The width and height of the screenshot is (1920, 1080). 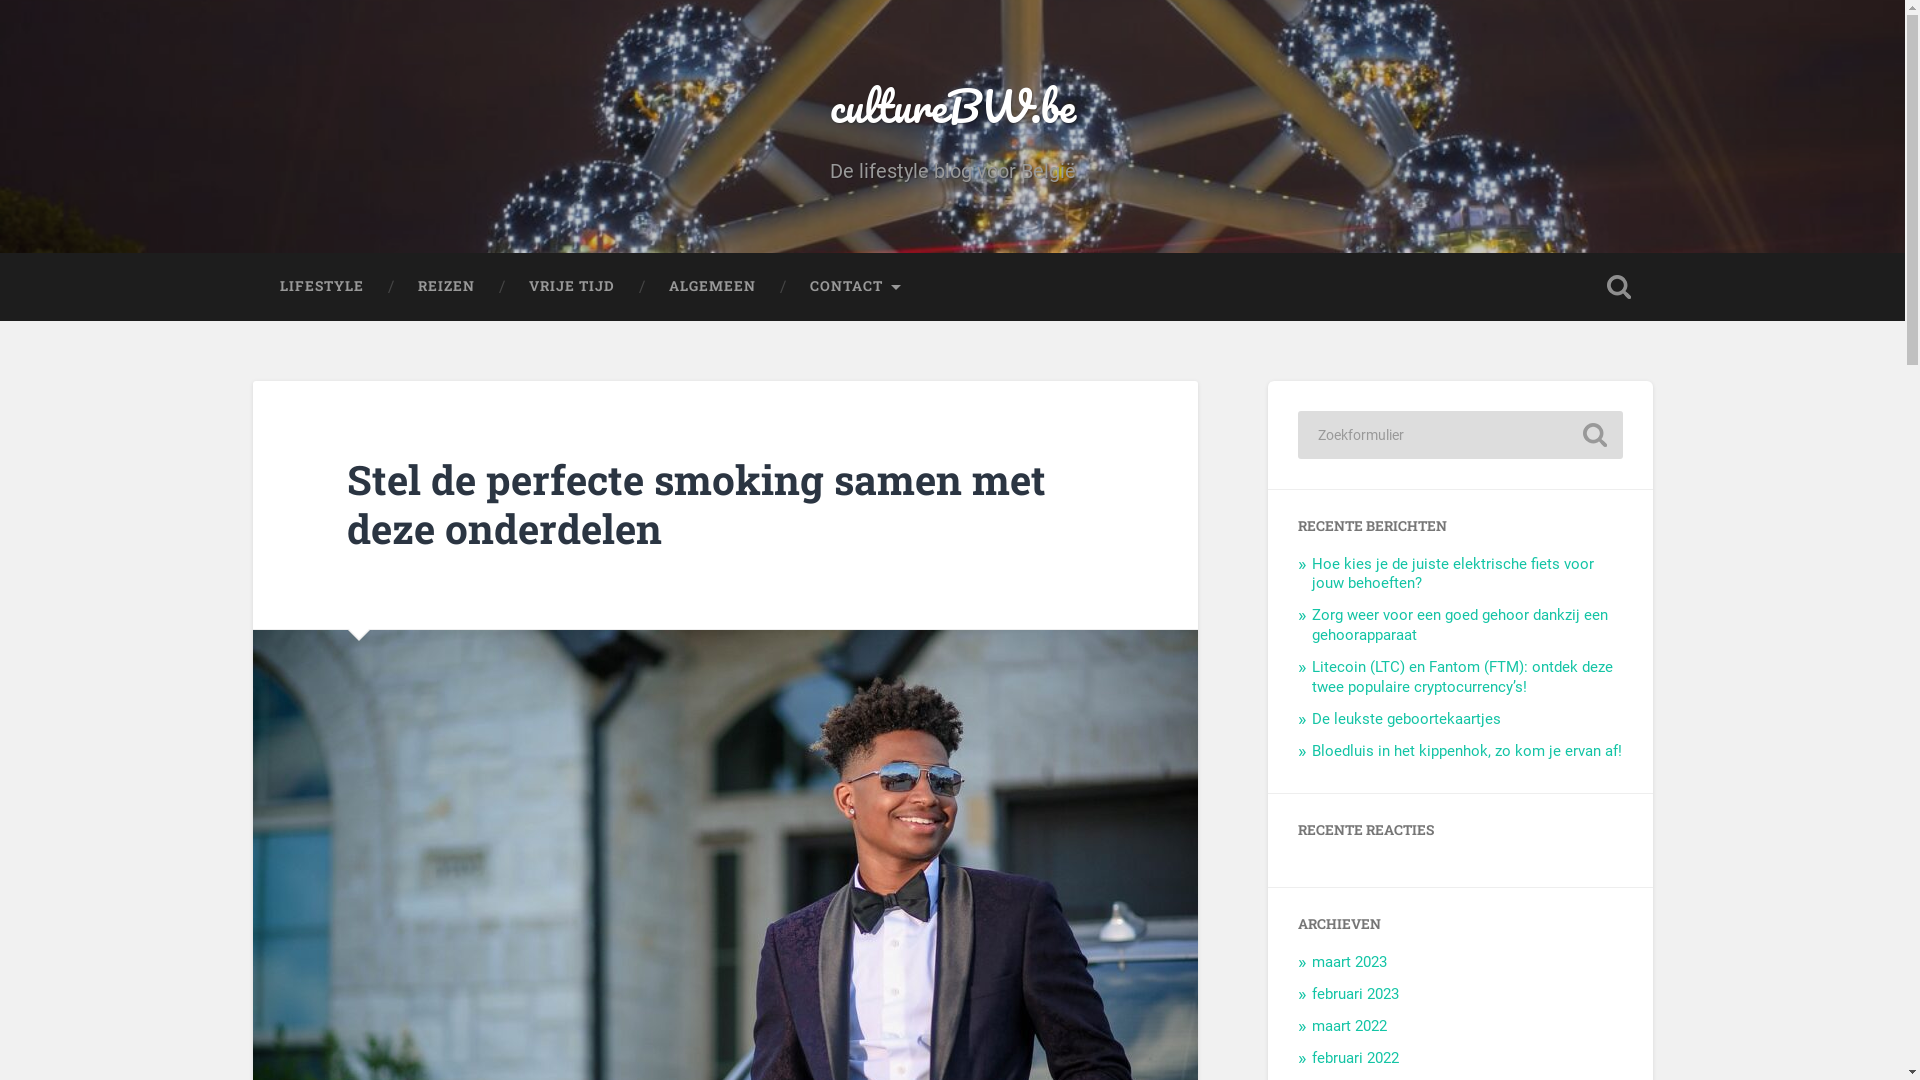 I want to click on cultureBW.be, so click(x=953, y=106).